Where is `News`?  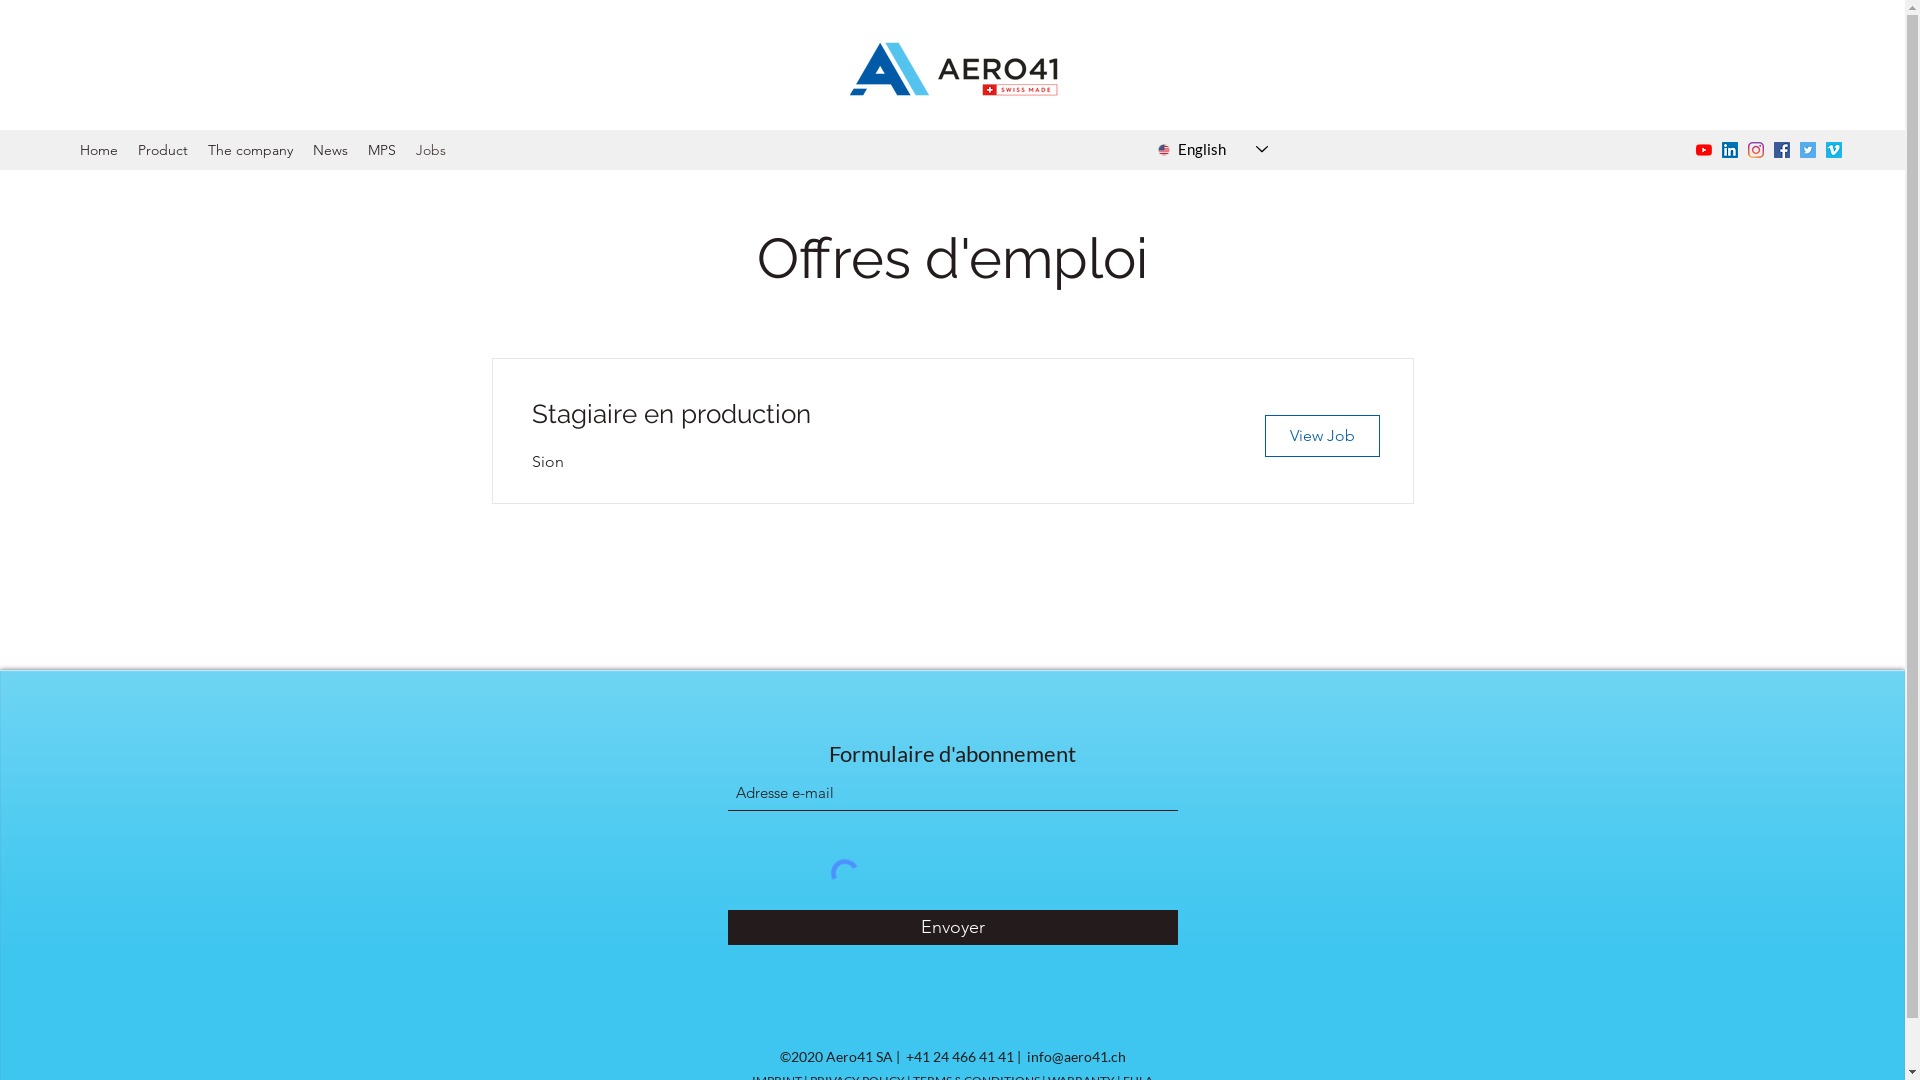
News is located at coordinates (330, 150).